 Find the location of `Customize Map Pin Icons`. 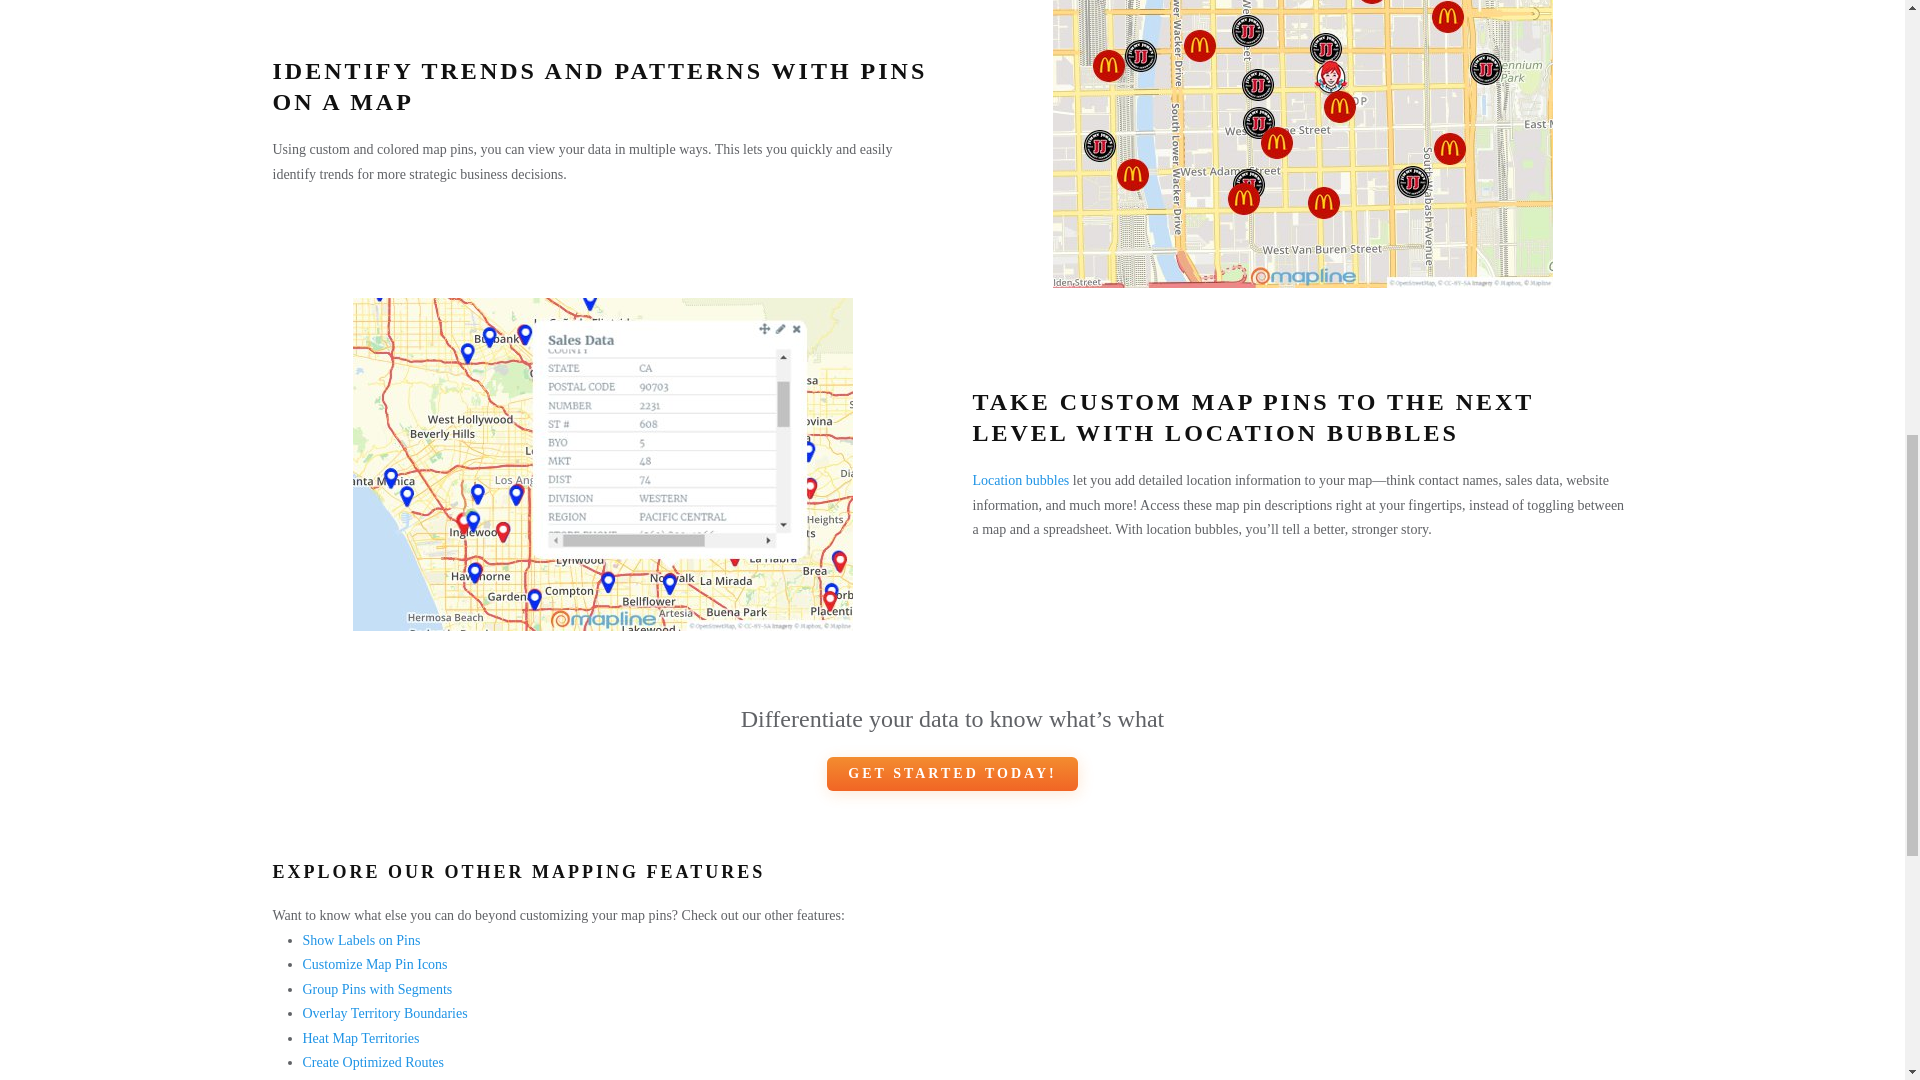

Customize Map Pin Icons is located at coordinates (374, 964).